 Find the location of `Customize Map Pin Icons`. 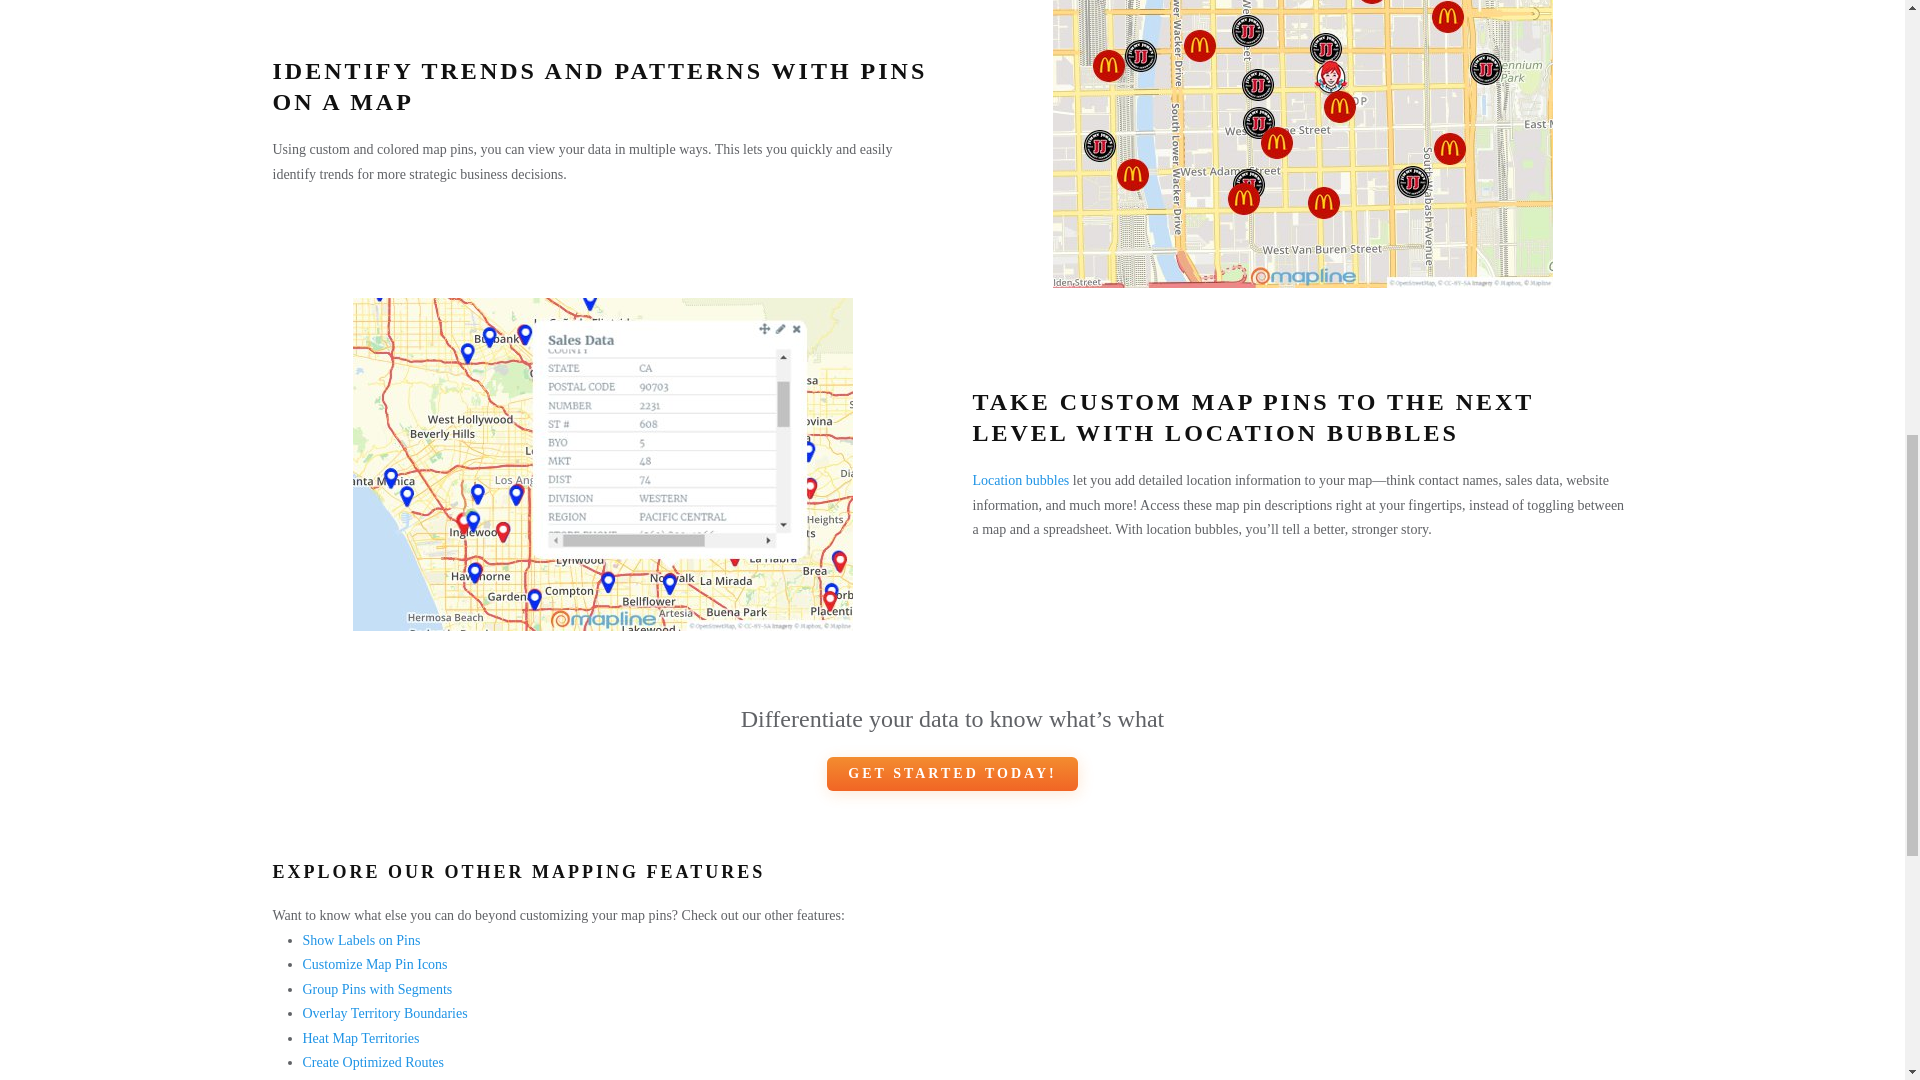

Customize Map Pin Icons is located at coordinates (374, 964).